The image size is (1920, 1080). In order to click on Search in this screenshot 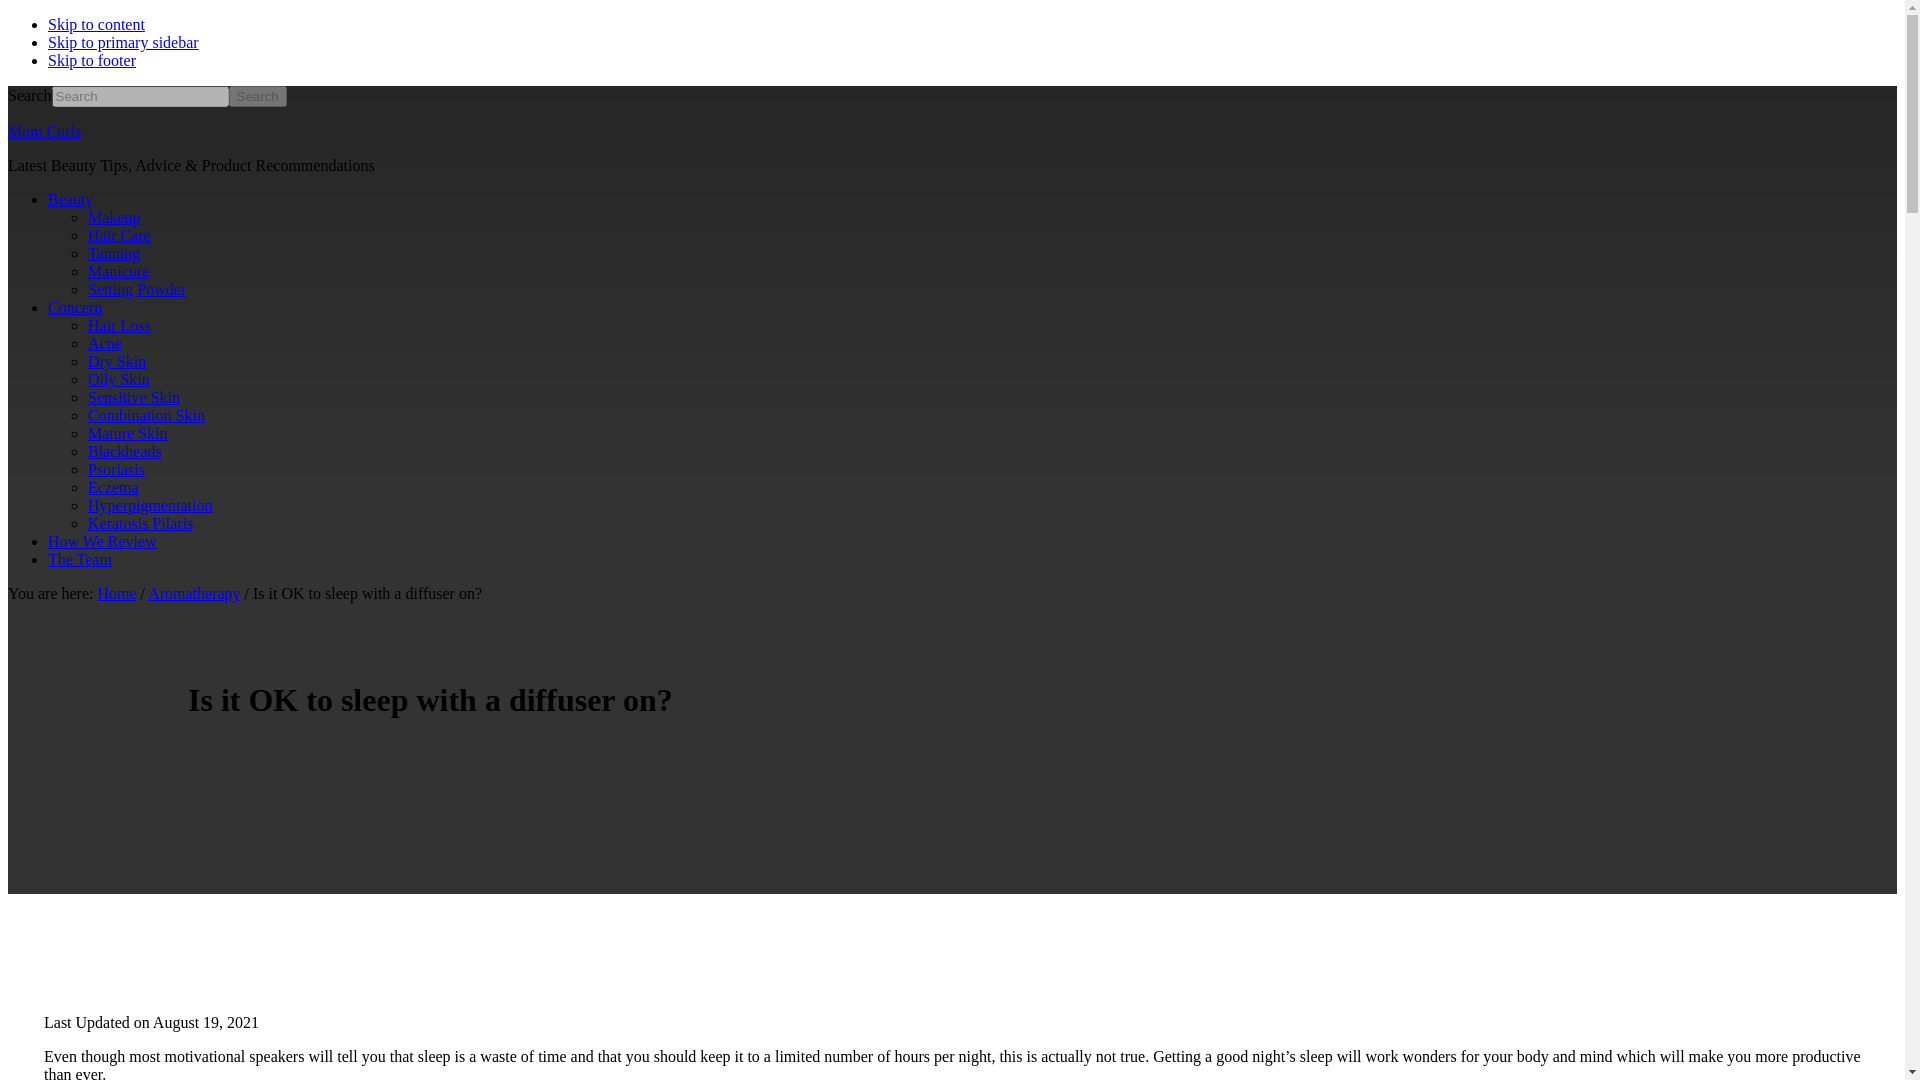, I will do `click(257, 96)`.